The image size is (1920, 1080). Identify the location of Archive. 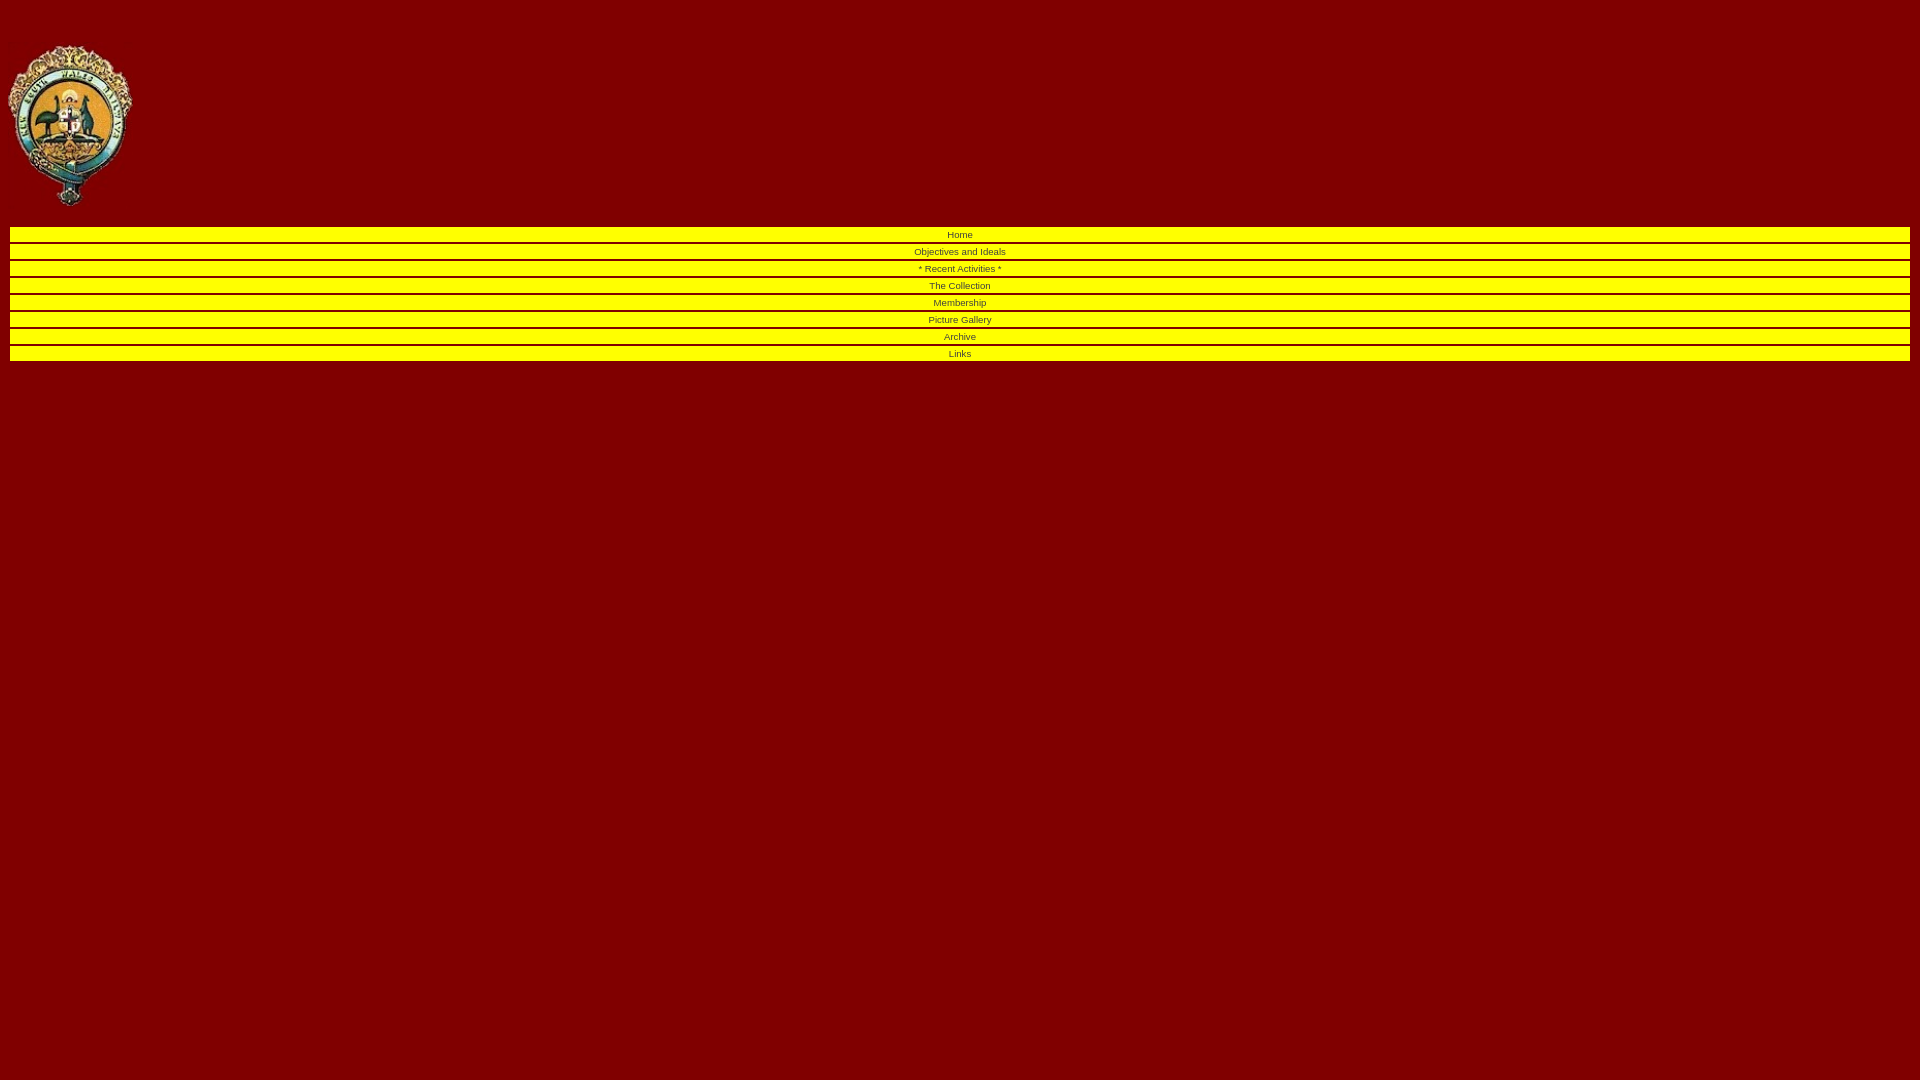
(960, 336).